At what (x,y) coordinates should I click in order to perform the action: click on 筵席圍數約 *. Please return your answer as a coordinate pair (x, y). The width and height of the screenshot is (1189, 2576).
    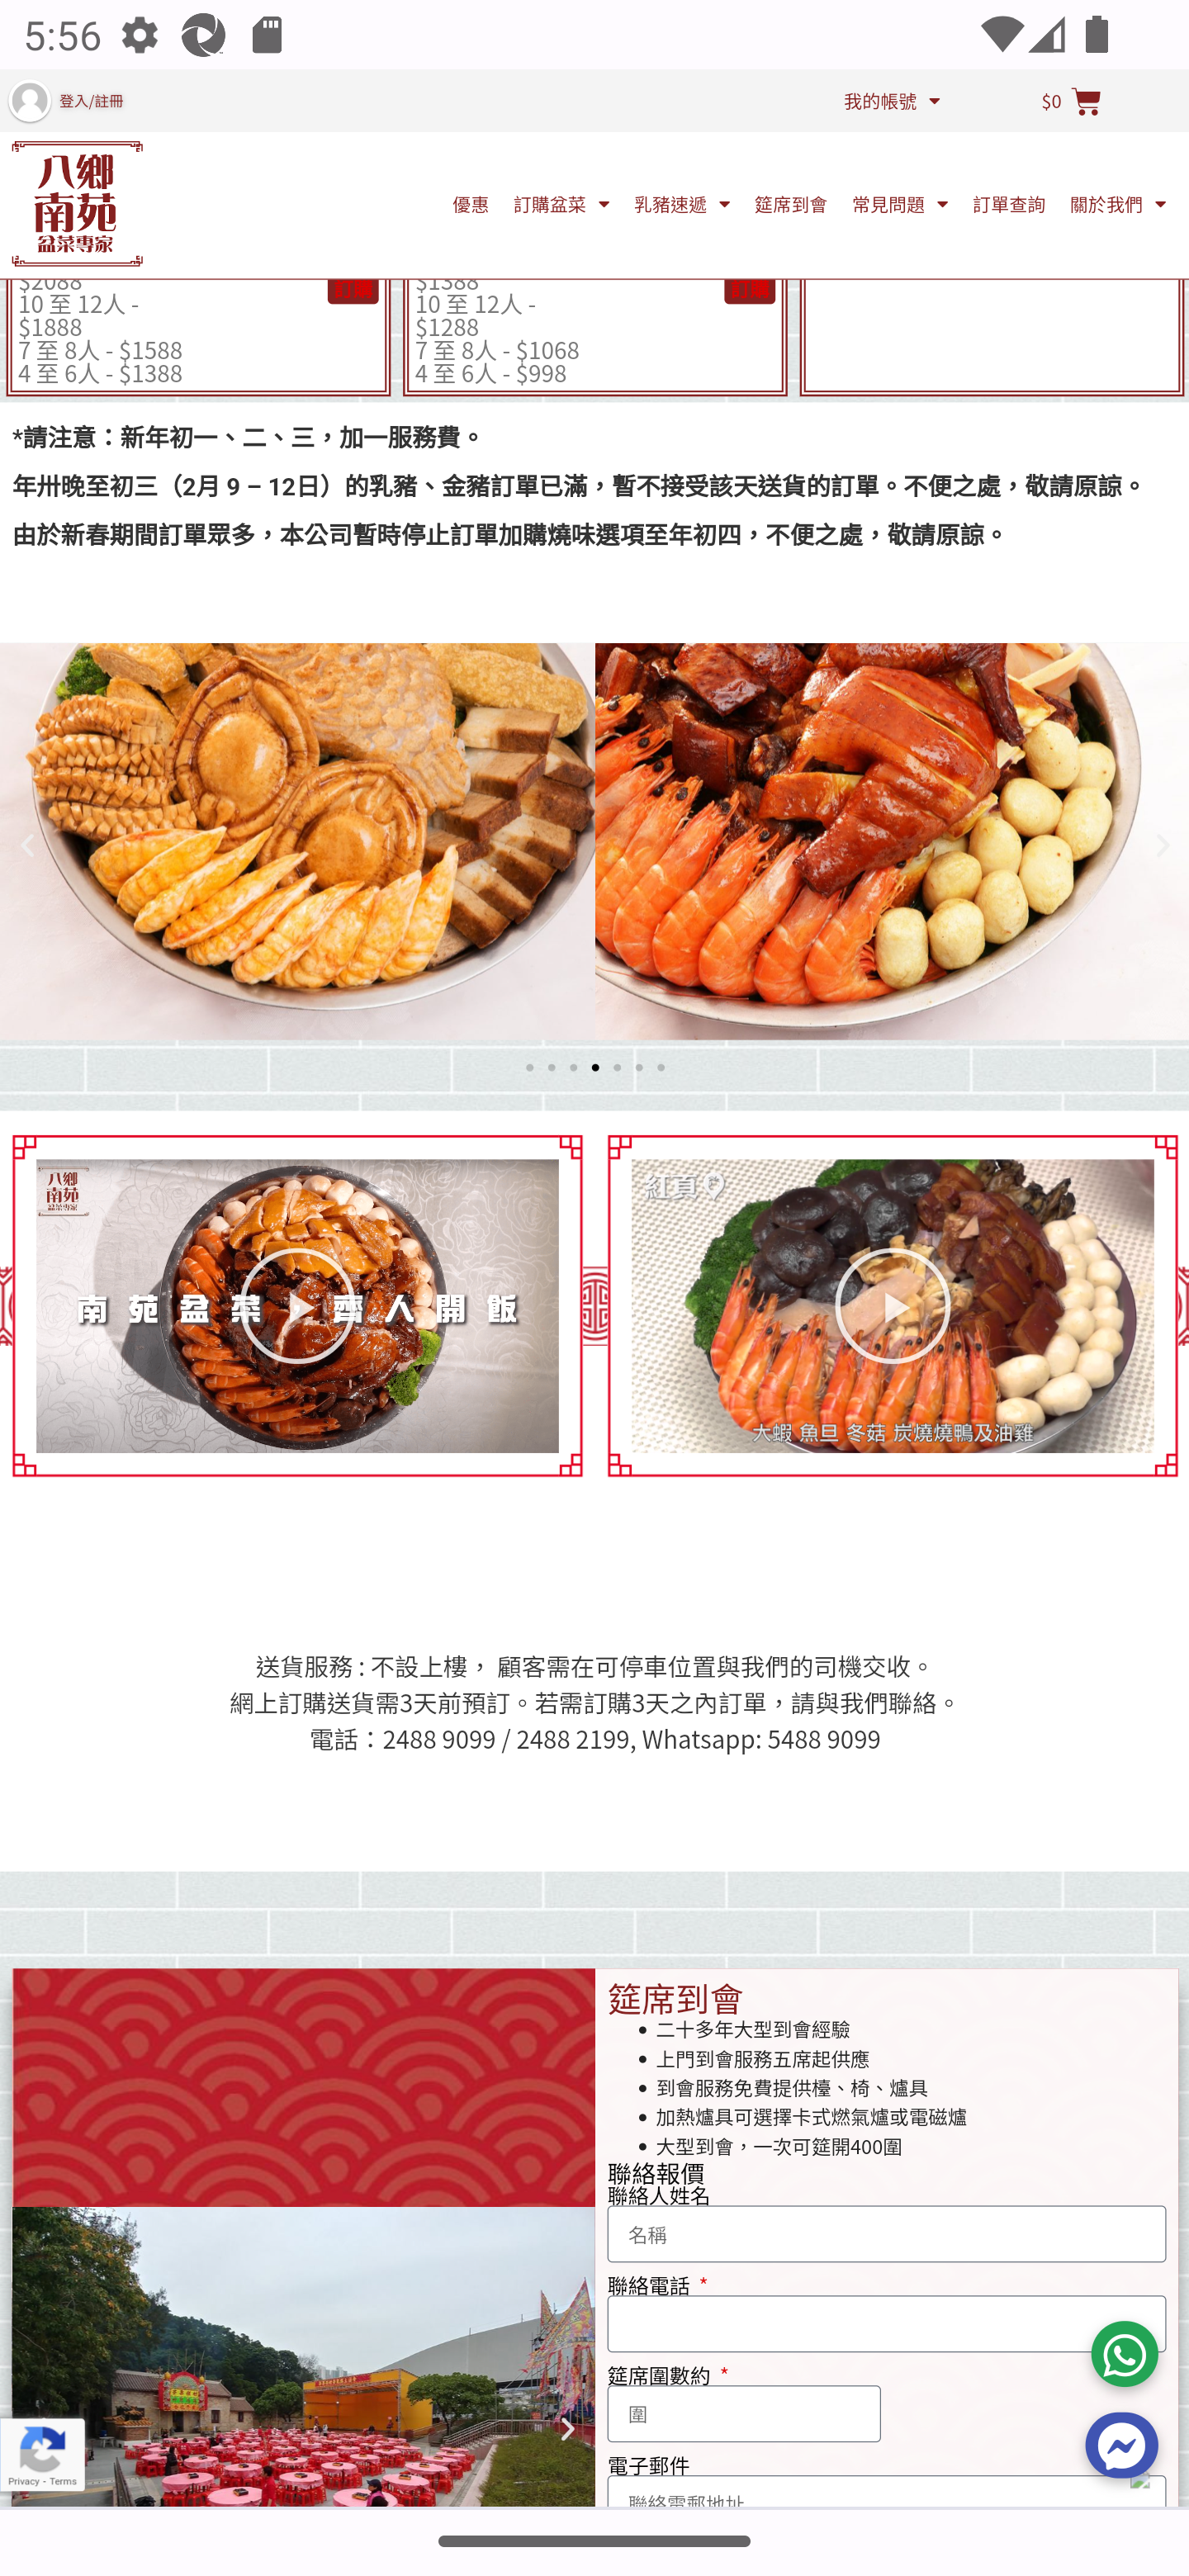
    Looking at the image, I should click on (744, 2414).